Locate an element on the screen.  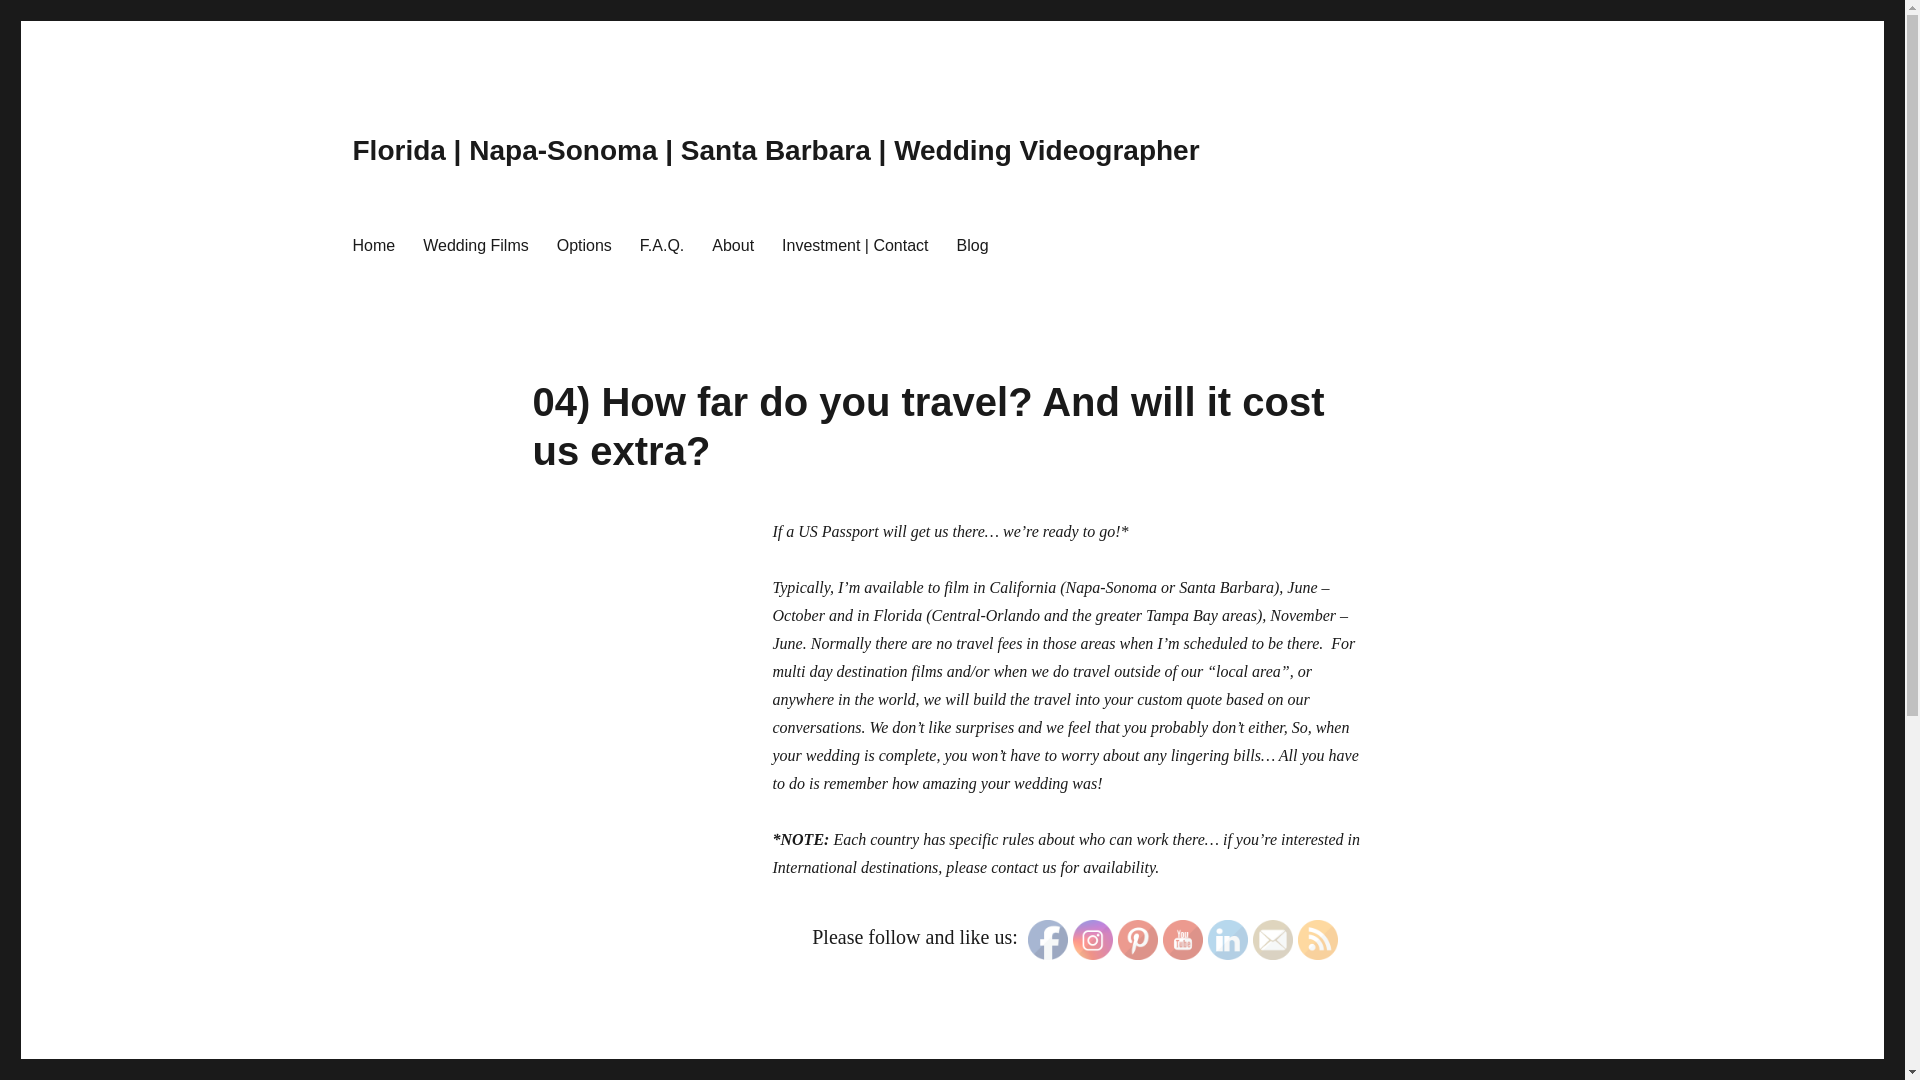
Facebook is located at coordinates (1047, 940).